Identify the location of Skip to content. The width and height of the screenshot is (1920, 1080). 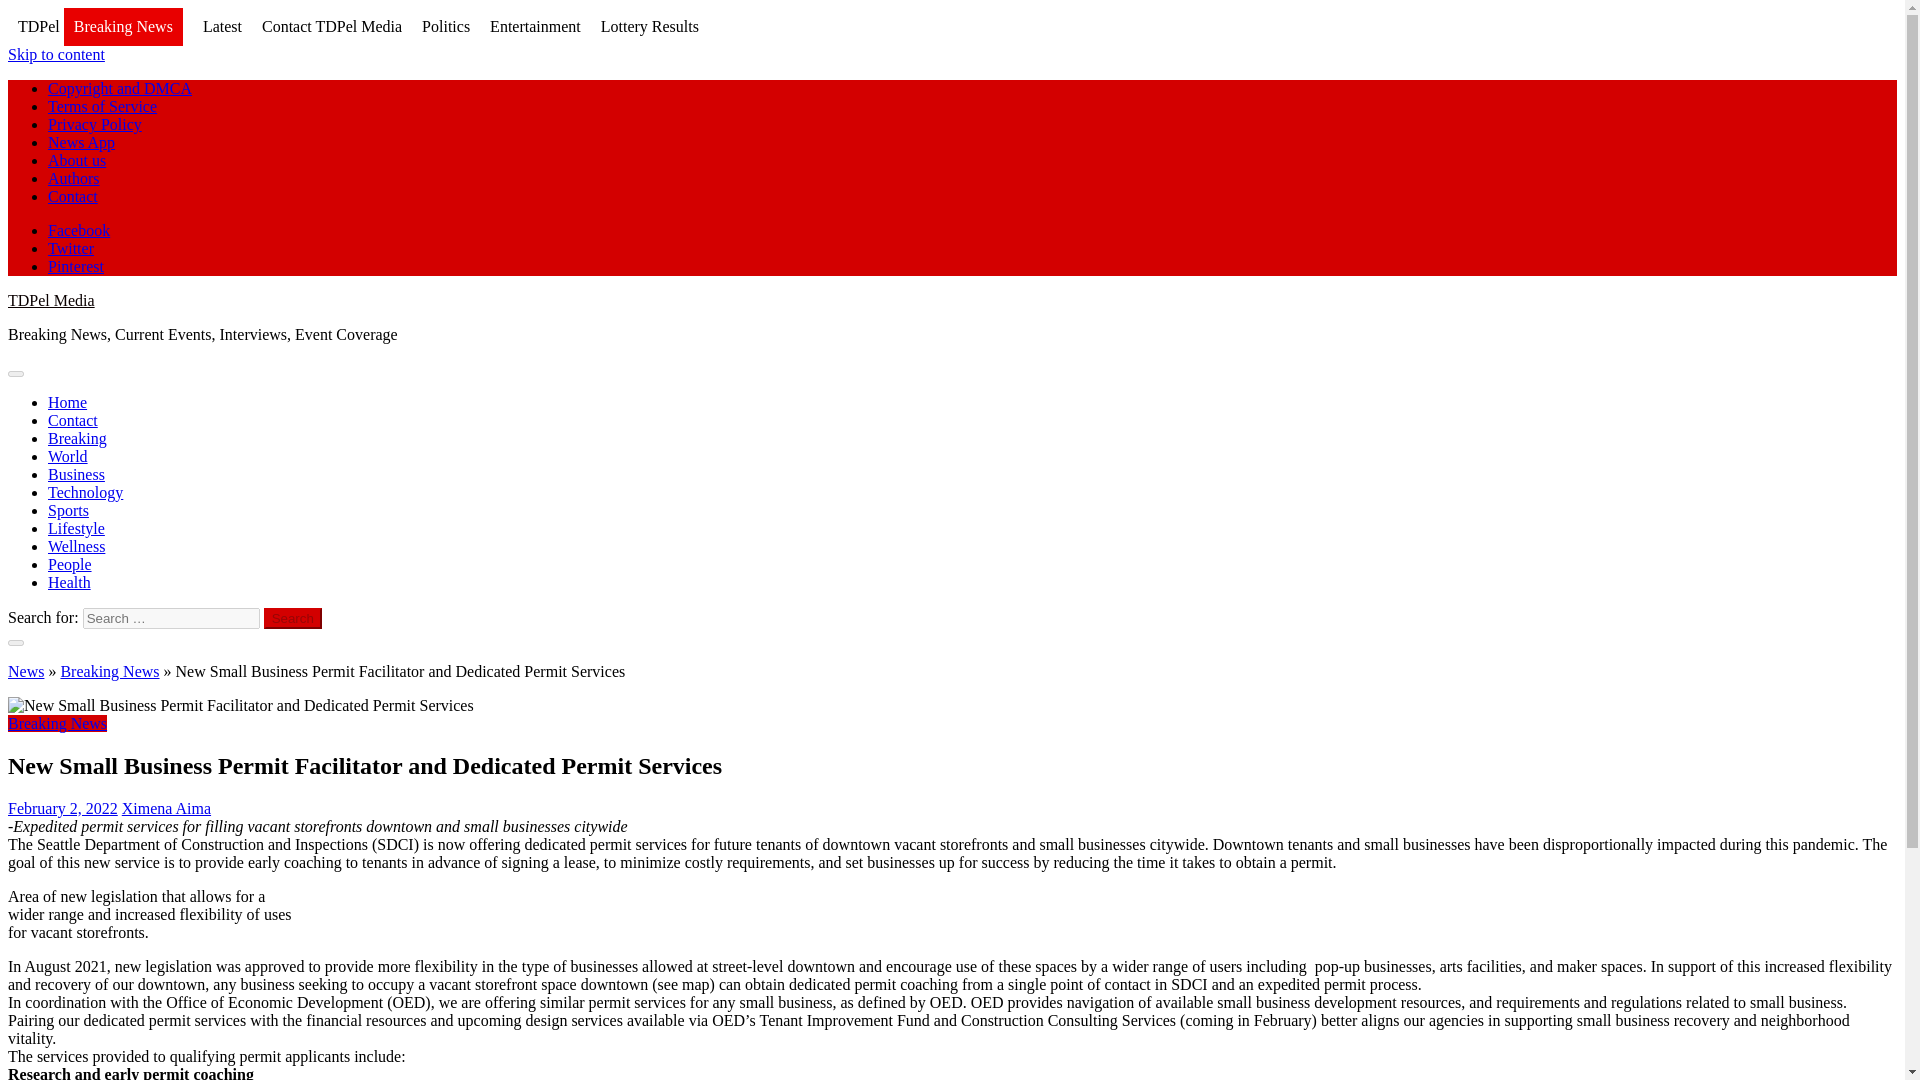
(56, 54).